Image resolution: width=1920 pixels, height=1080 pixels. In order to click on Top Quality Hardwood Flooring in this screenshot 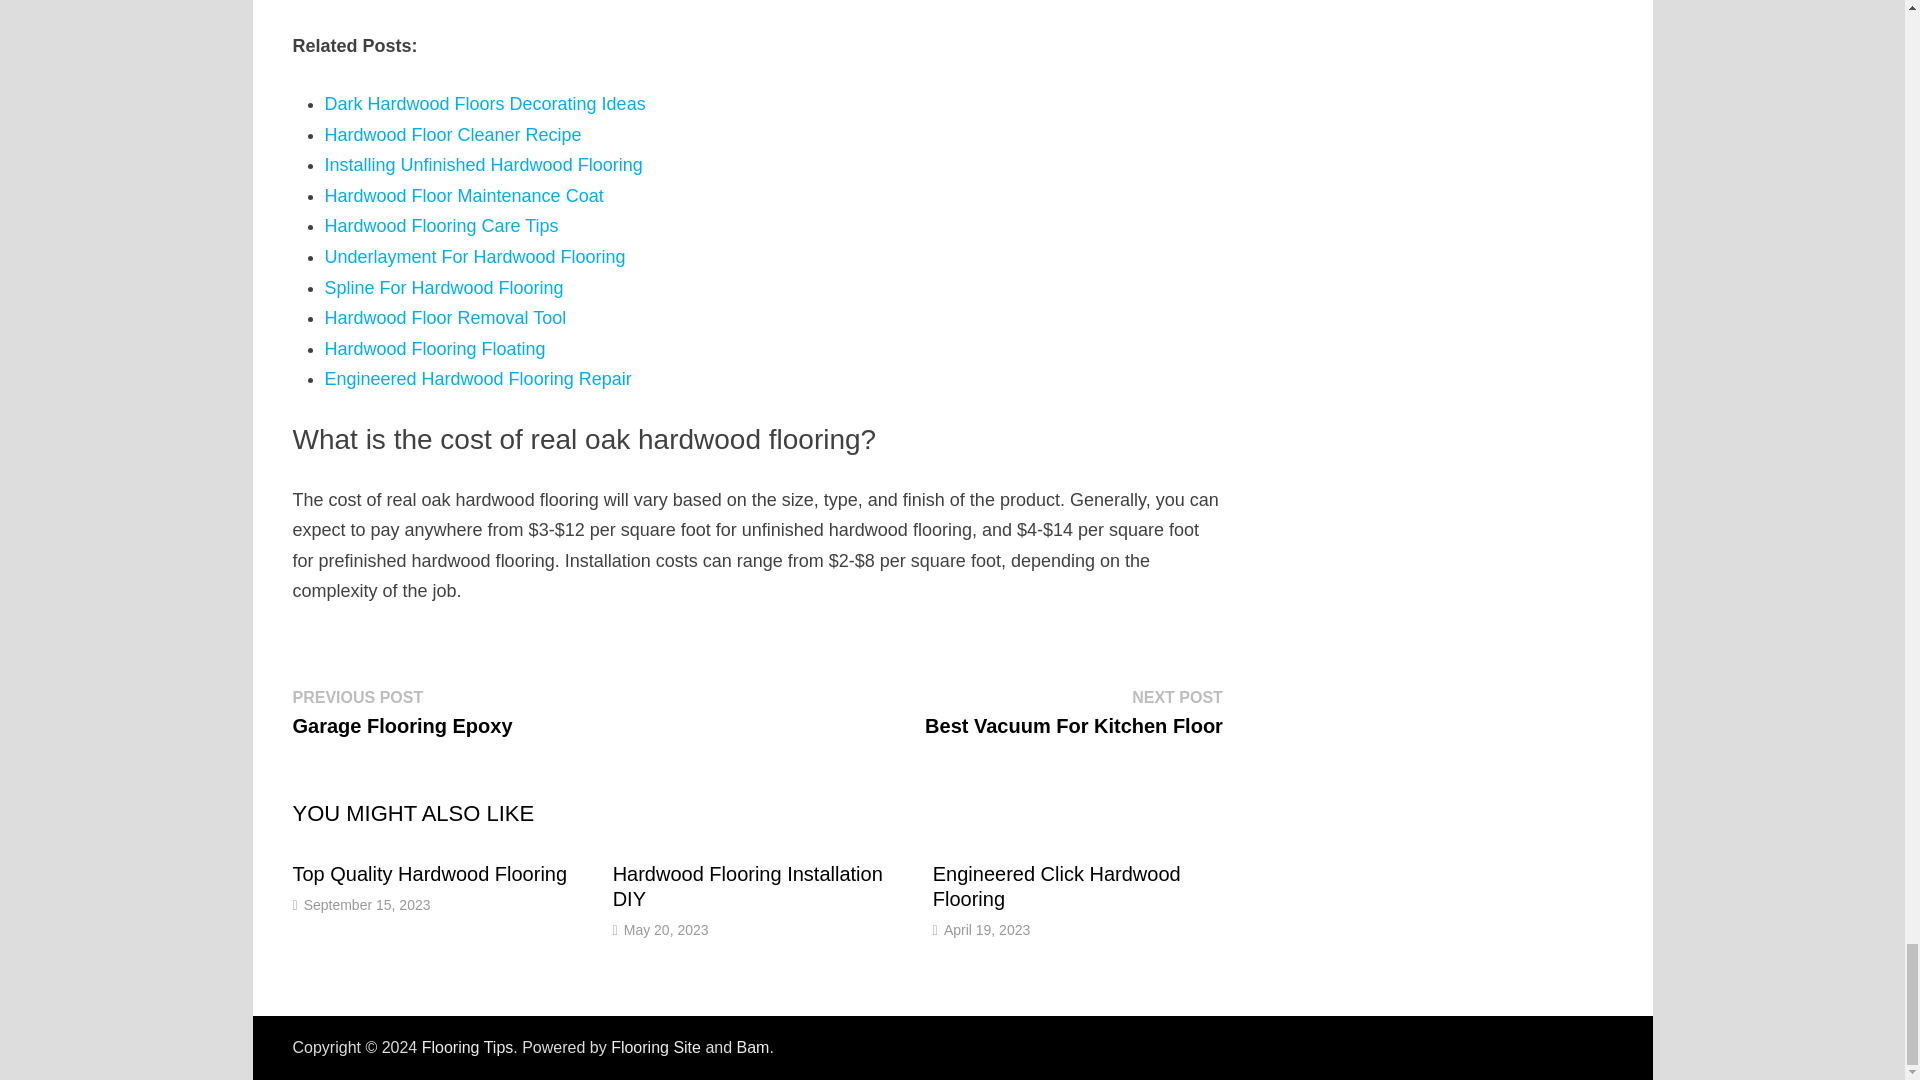, I will do `click(441, 226)`.